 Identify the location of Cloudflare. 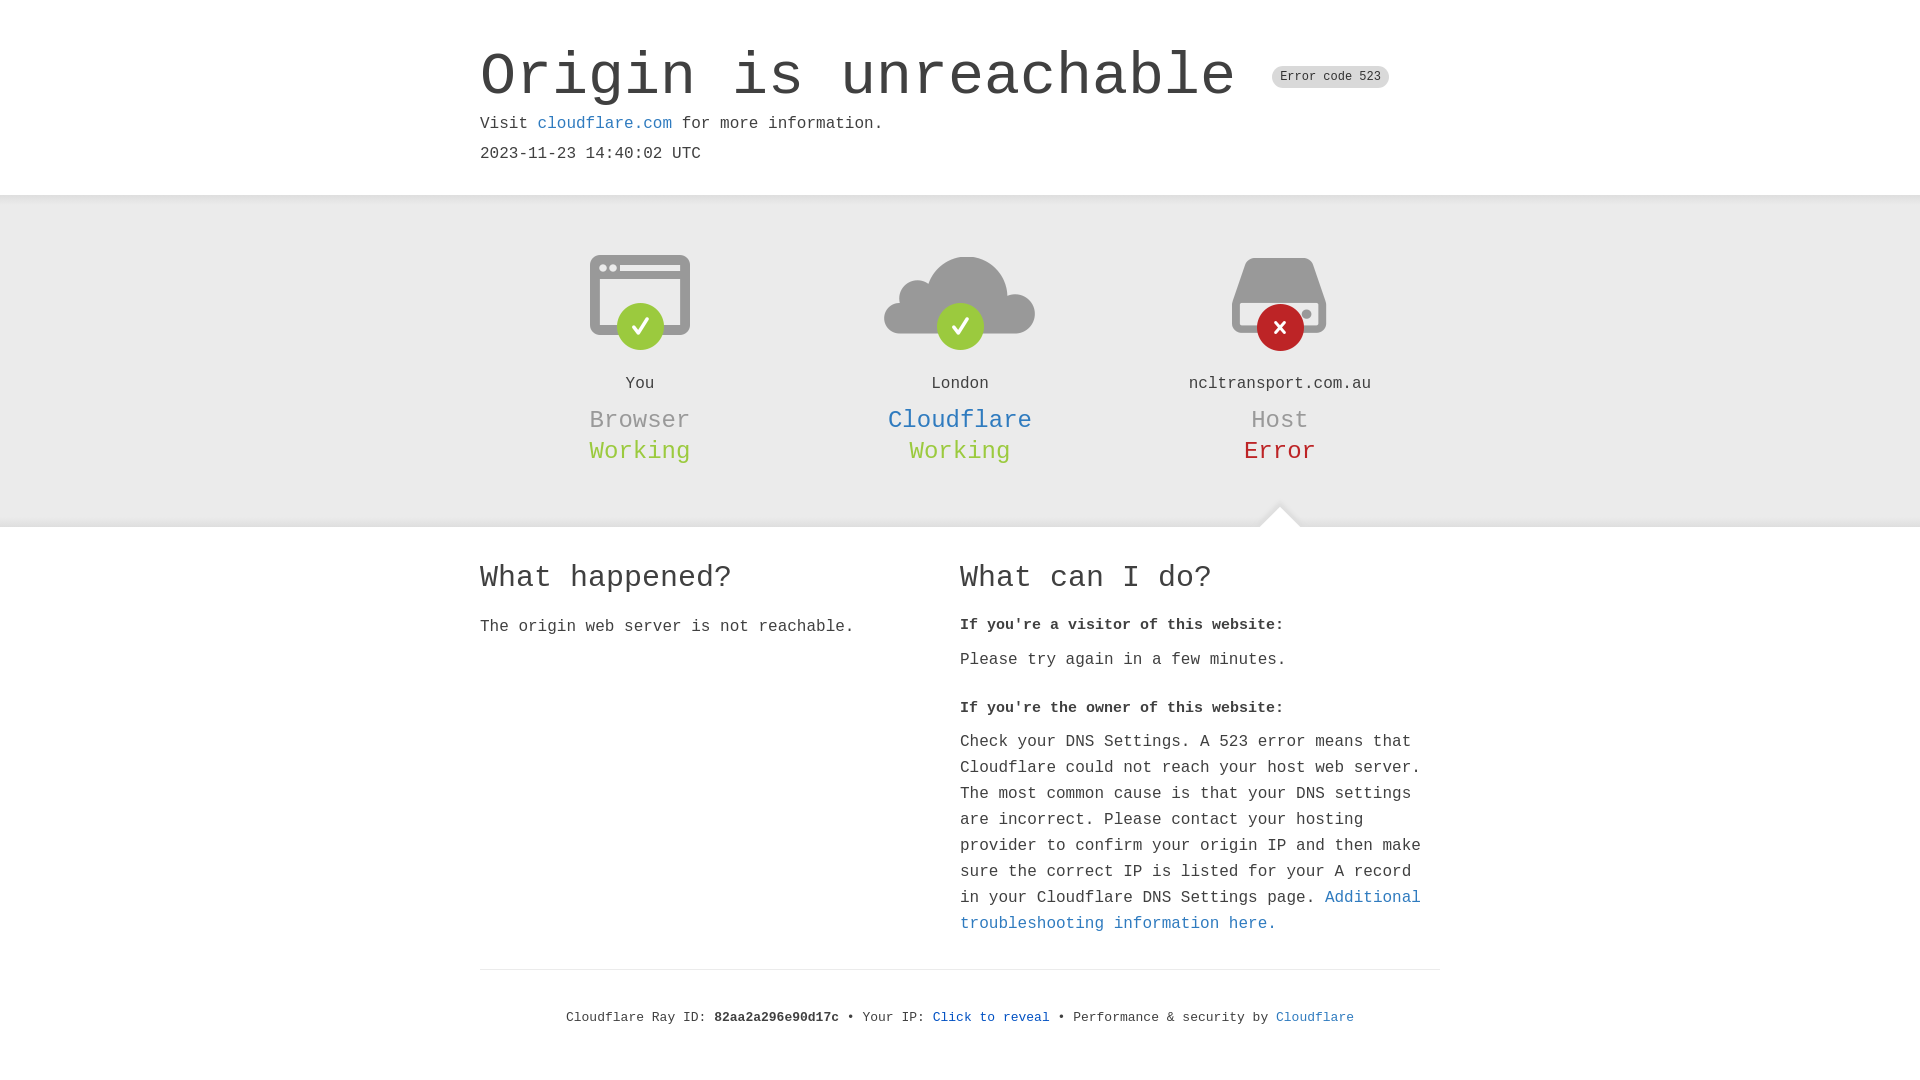
(1315, 1018).